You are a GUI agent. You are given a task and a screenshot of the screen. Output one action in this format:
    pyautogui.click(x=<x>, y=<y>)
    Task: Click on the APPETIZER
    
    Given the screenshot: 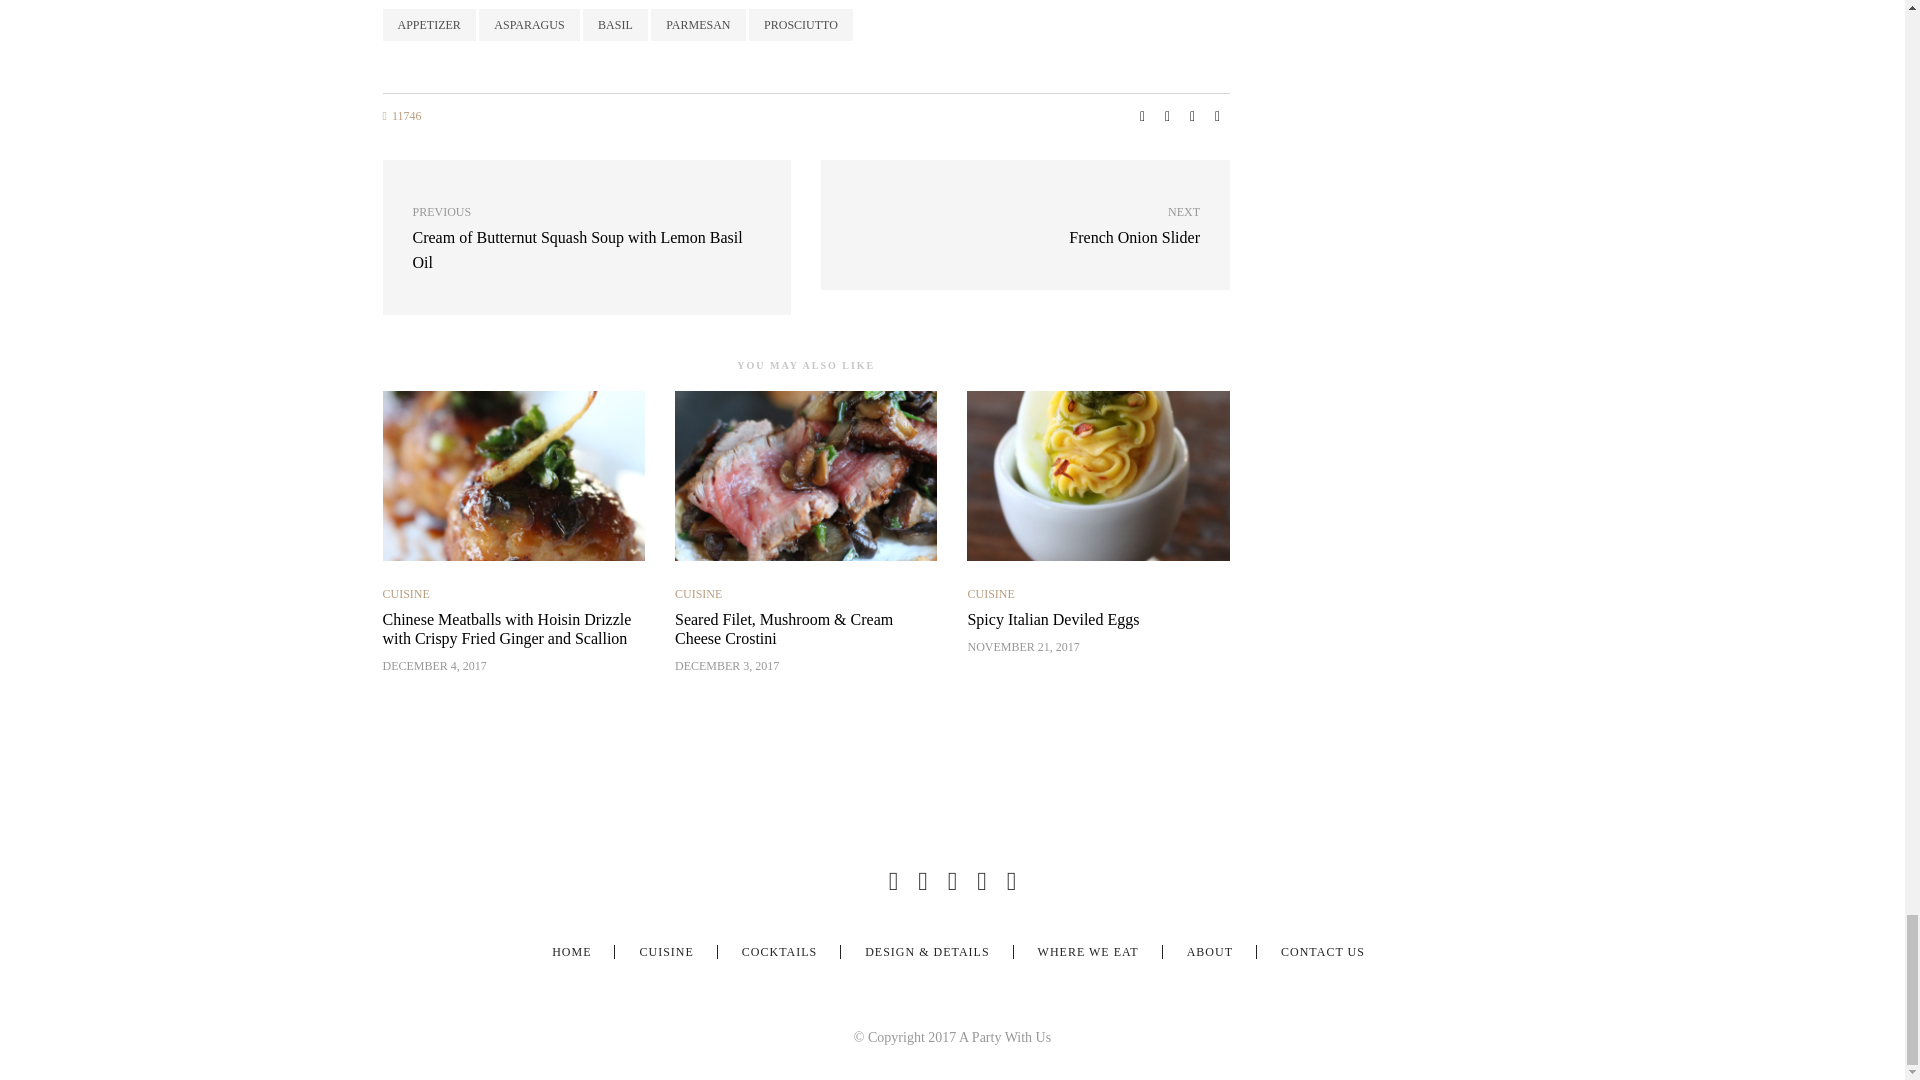 What is the action you would take?
    pyautogui.click(x=1168, y=116)
    